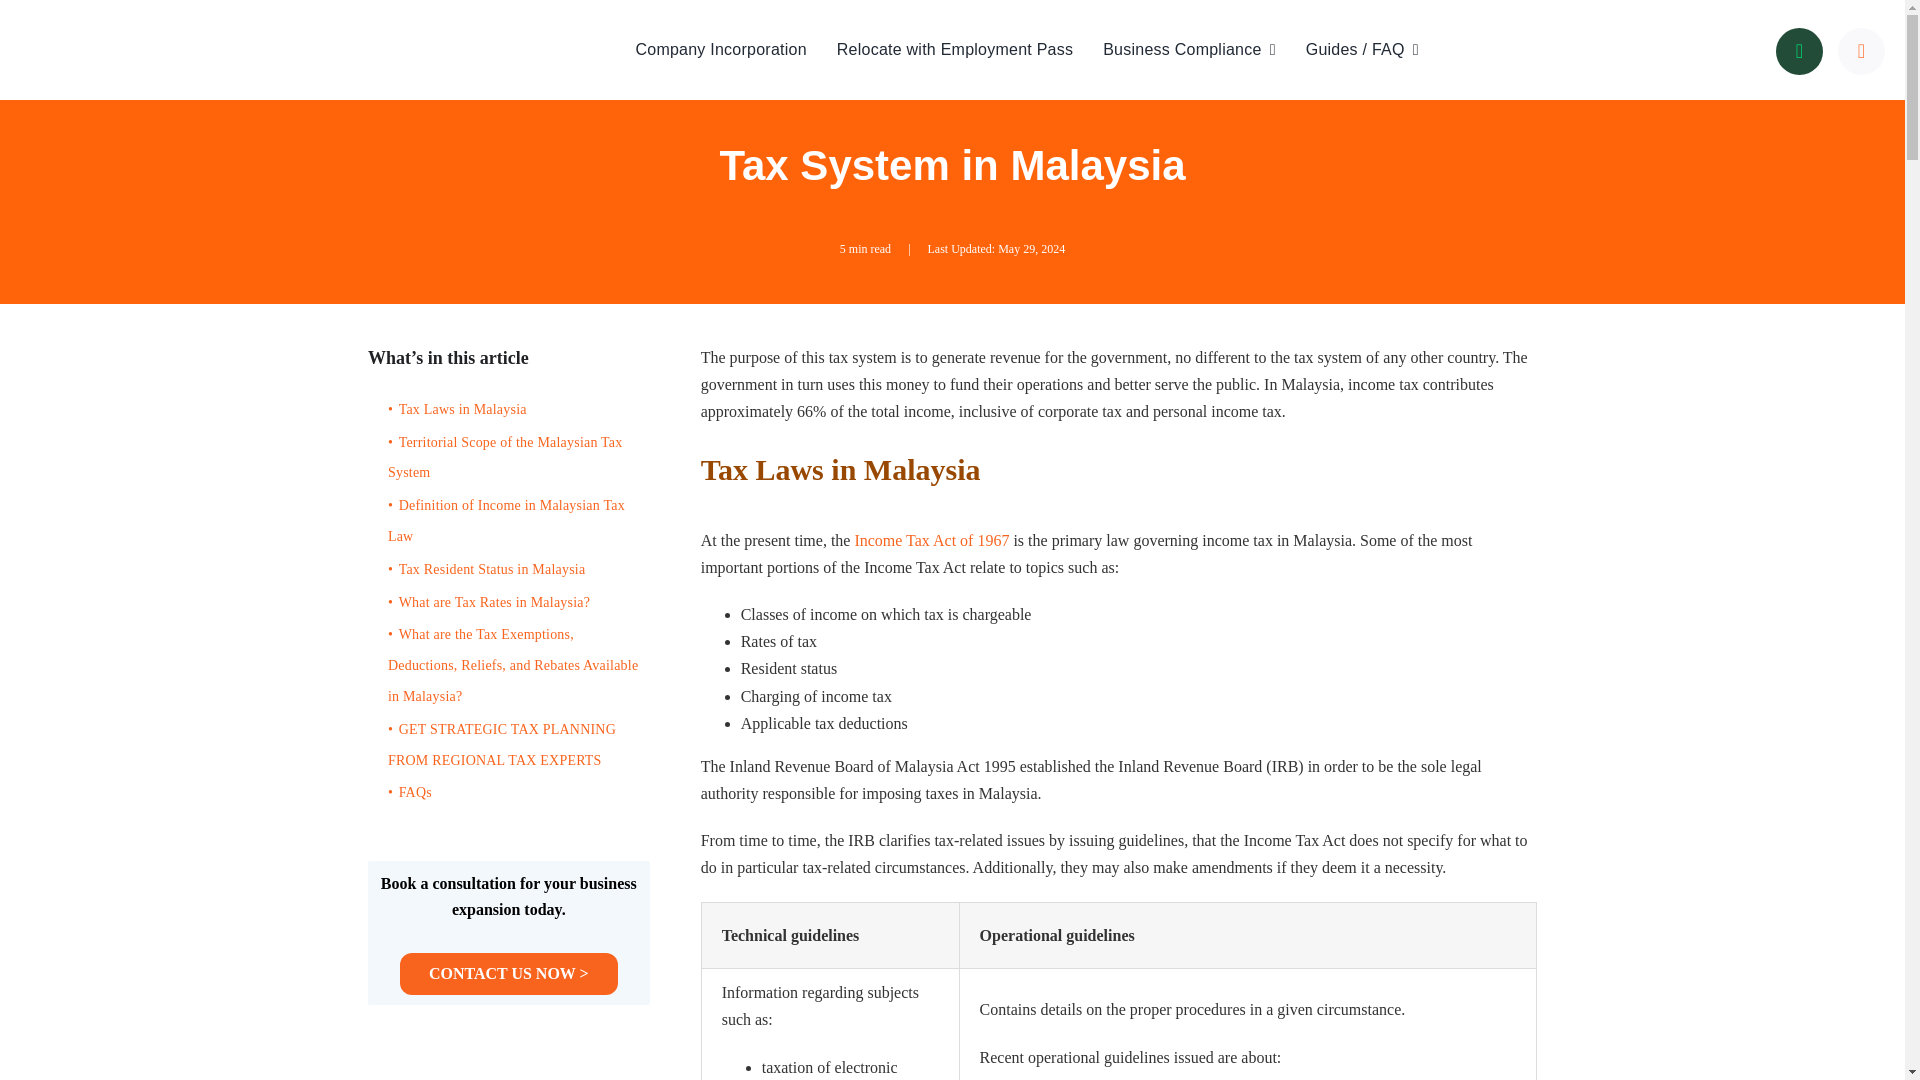 Image resolution: width=1920 pixels, height=1080 pixels. What do you see at coordinates (932, 540) in the screenshot?
I see `Income Tax Act of 1967` at bounding box center [932, 540].